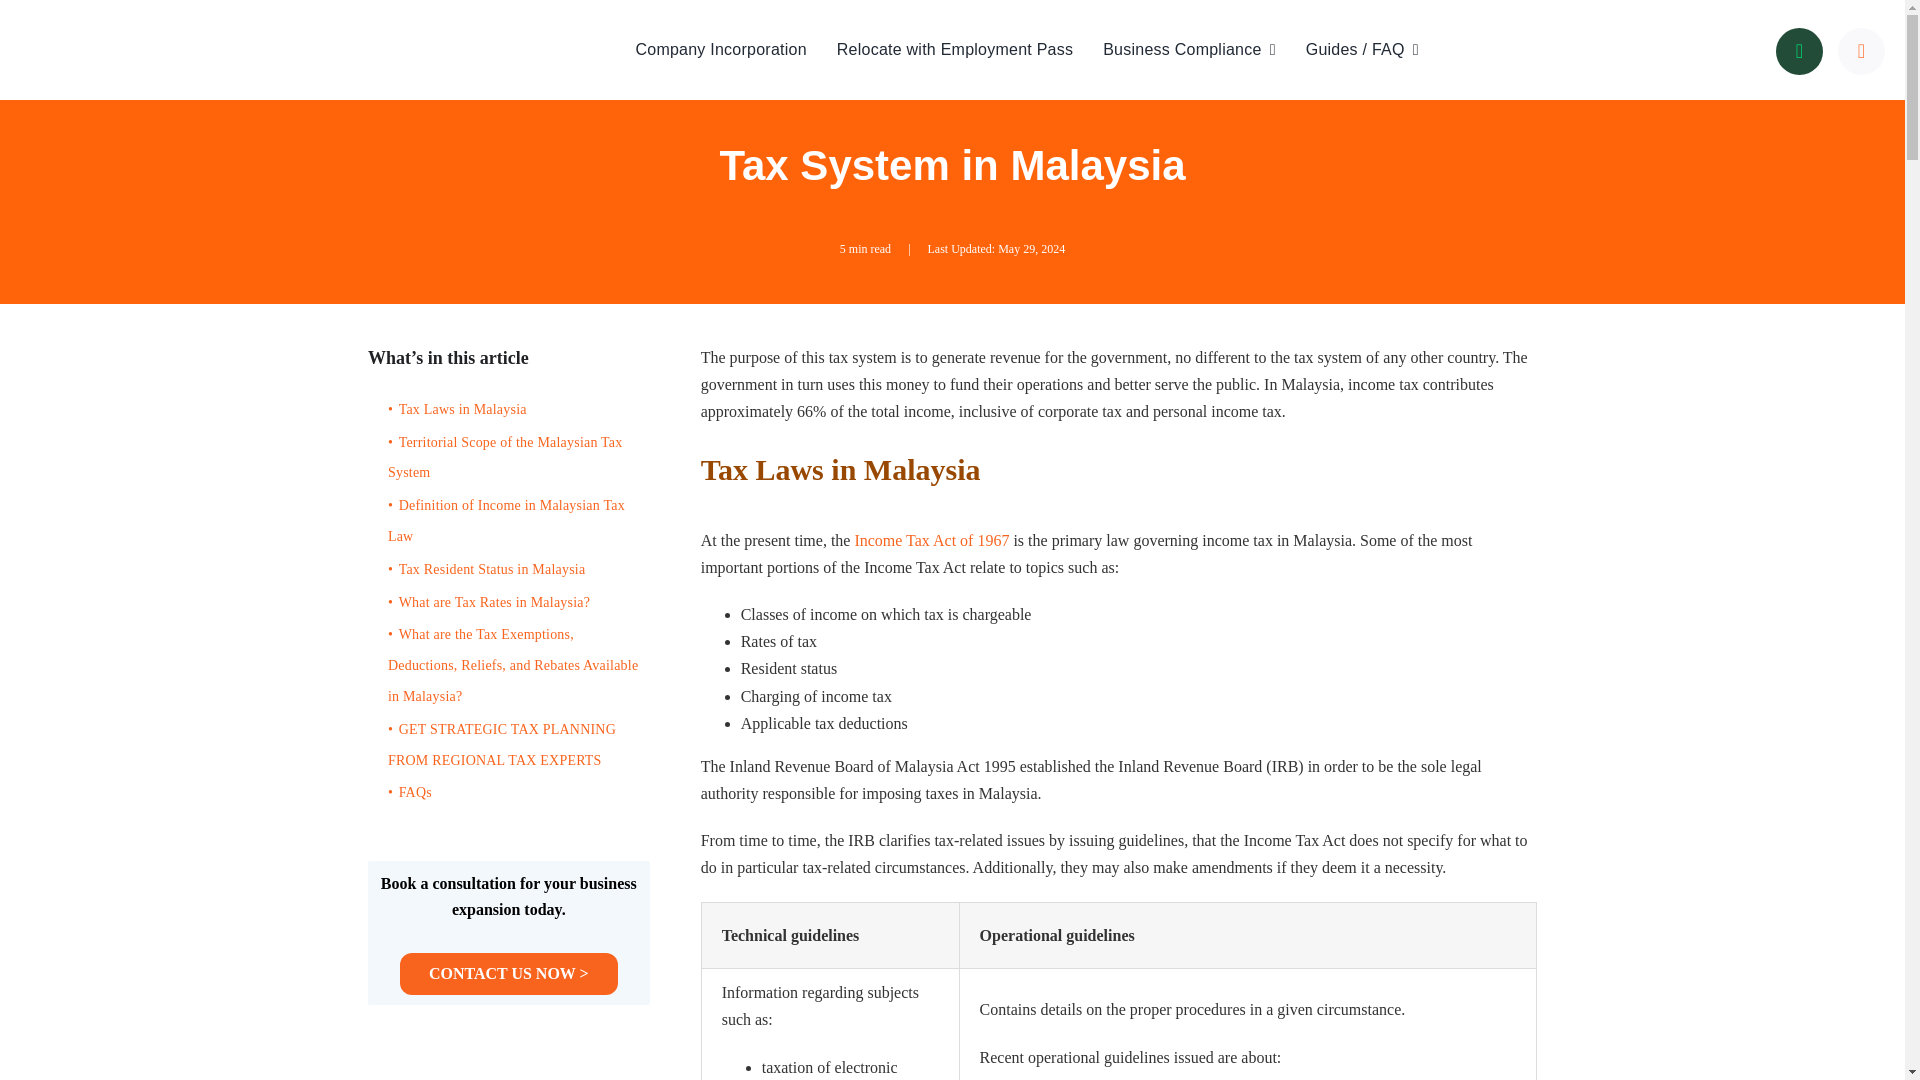 Image resolution: width=1920 pixels, height=1080 pixels. What do you see at coordinates (932, 540) in the screenshot?
I see `Income Tax Act of 1967` at bounding box center [932, 540].